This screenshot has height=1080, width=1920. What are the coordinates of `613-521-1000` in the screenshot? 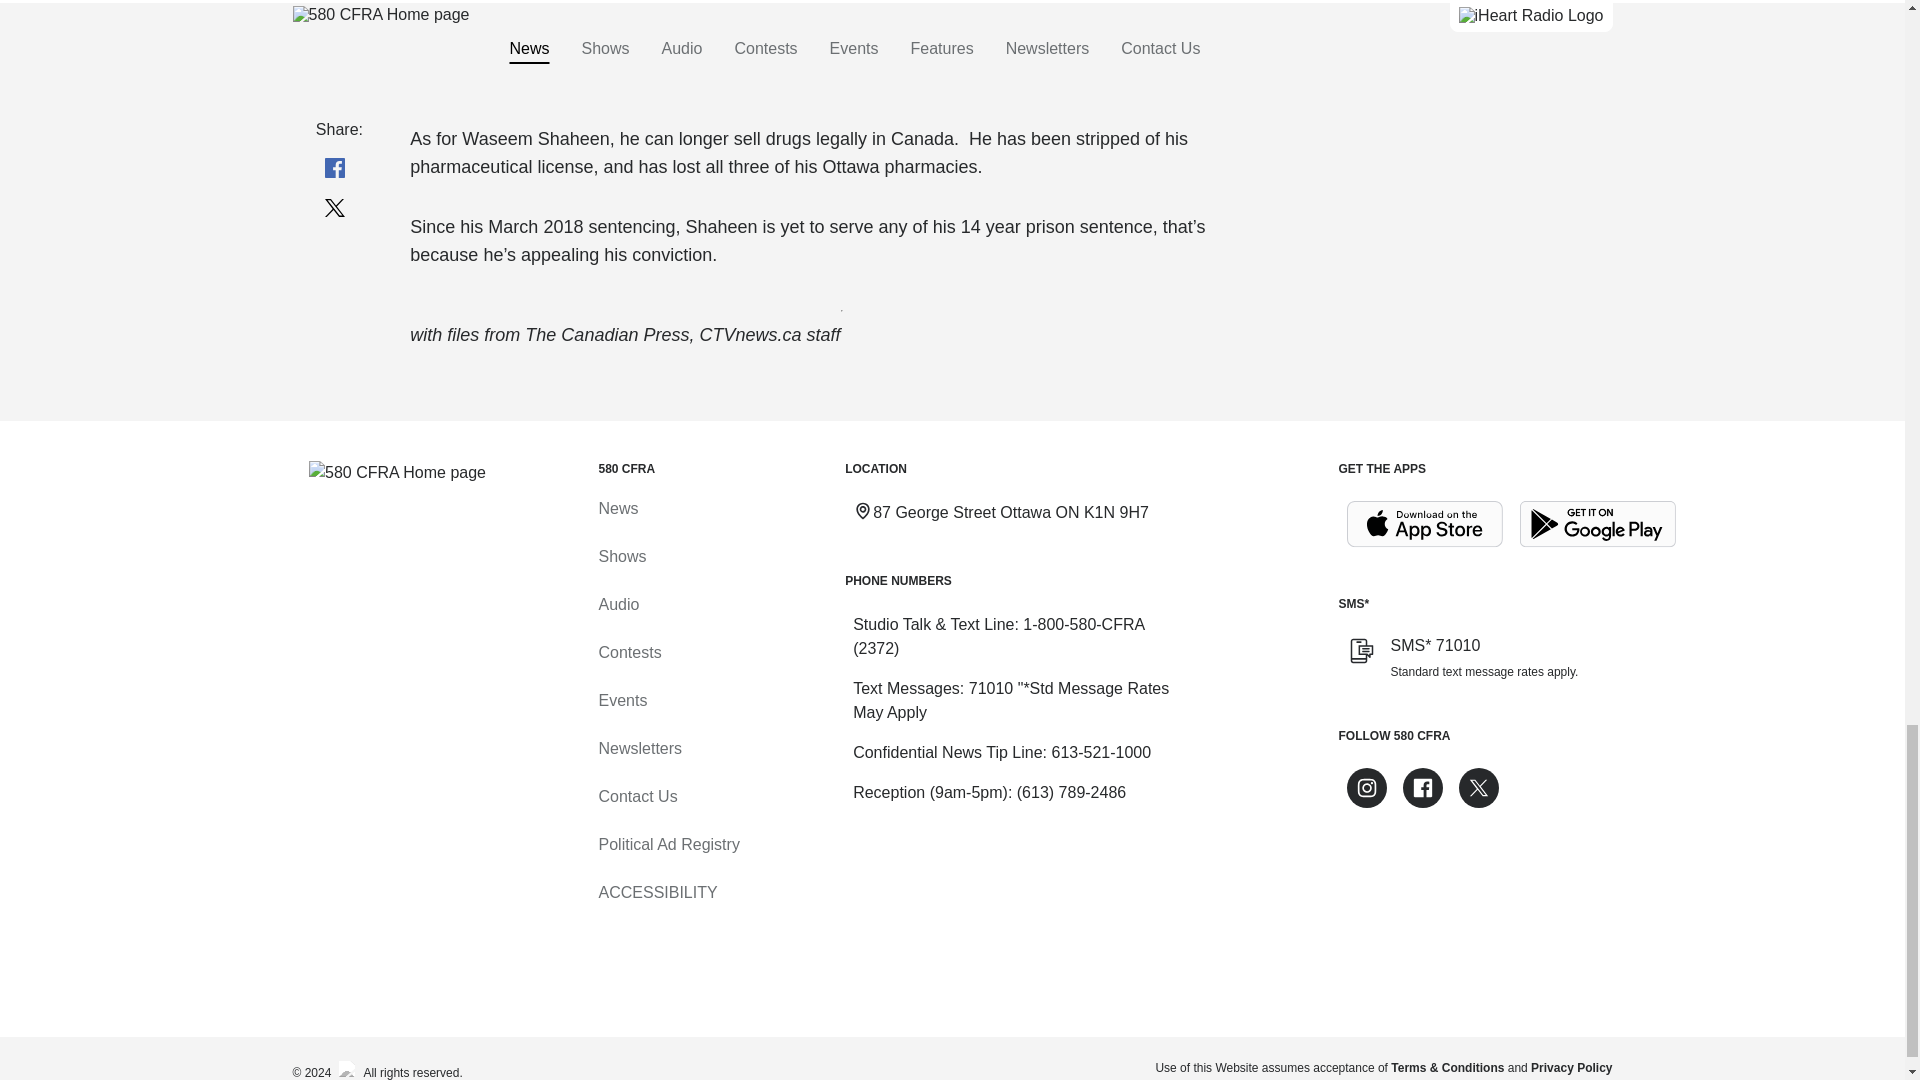 It's located at (1100, 752).